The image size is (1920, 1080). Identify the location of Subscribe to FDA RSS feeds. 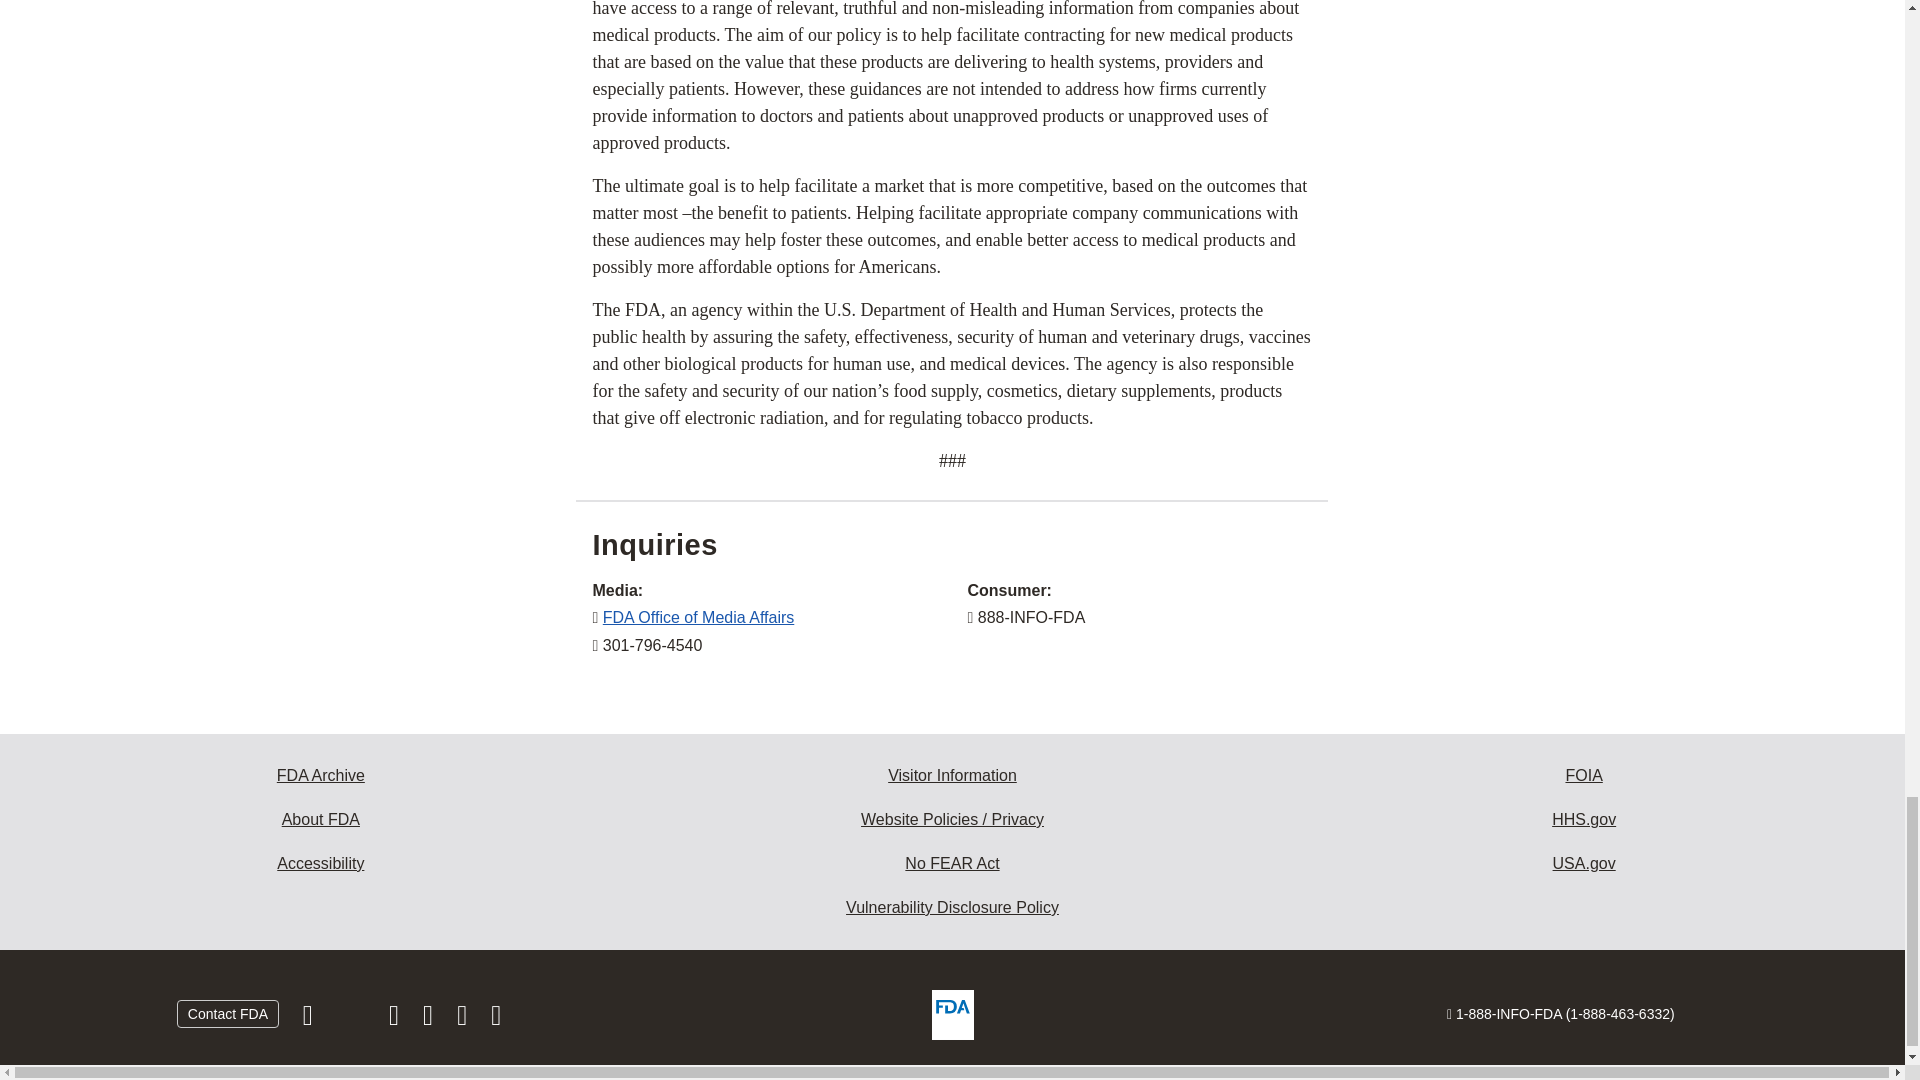
(496, 1020).